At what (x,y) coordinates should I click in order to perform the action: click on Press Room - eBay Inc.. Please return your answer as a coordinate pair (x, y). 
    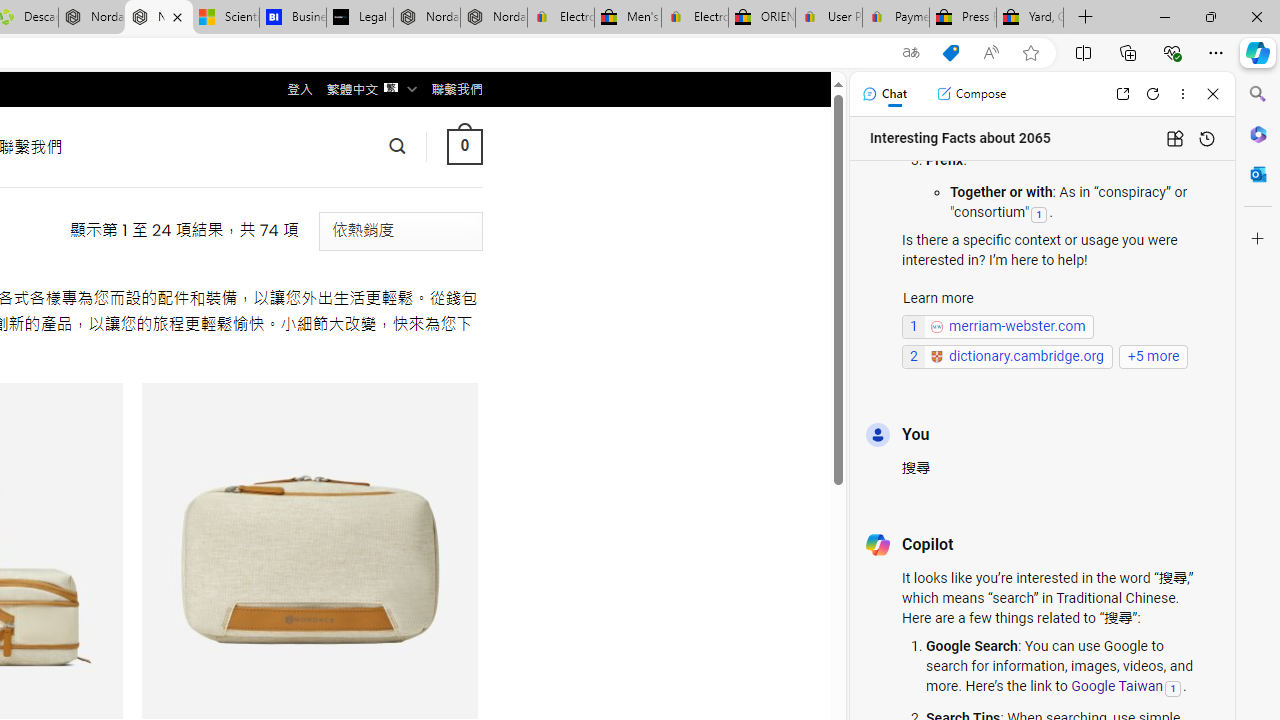
    Looking at the image, I should click on (962, 18).